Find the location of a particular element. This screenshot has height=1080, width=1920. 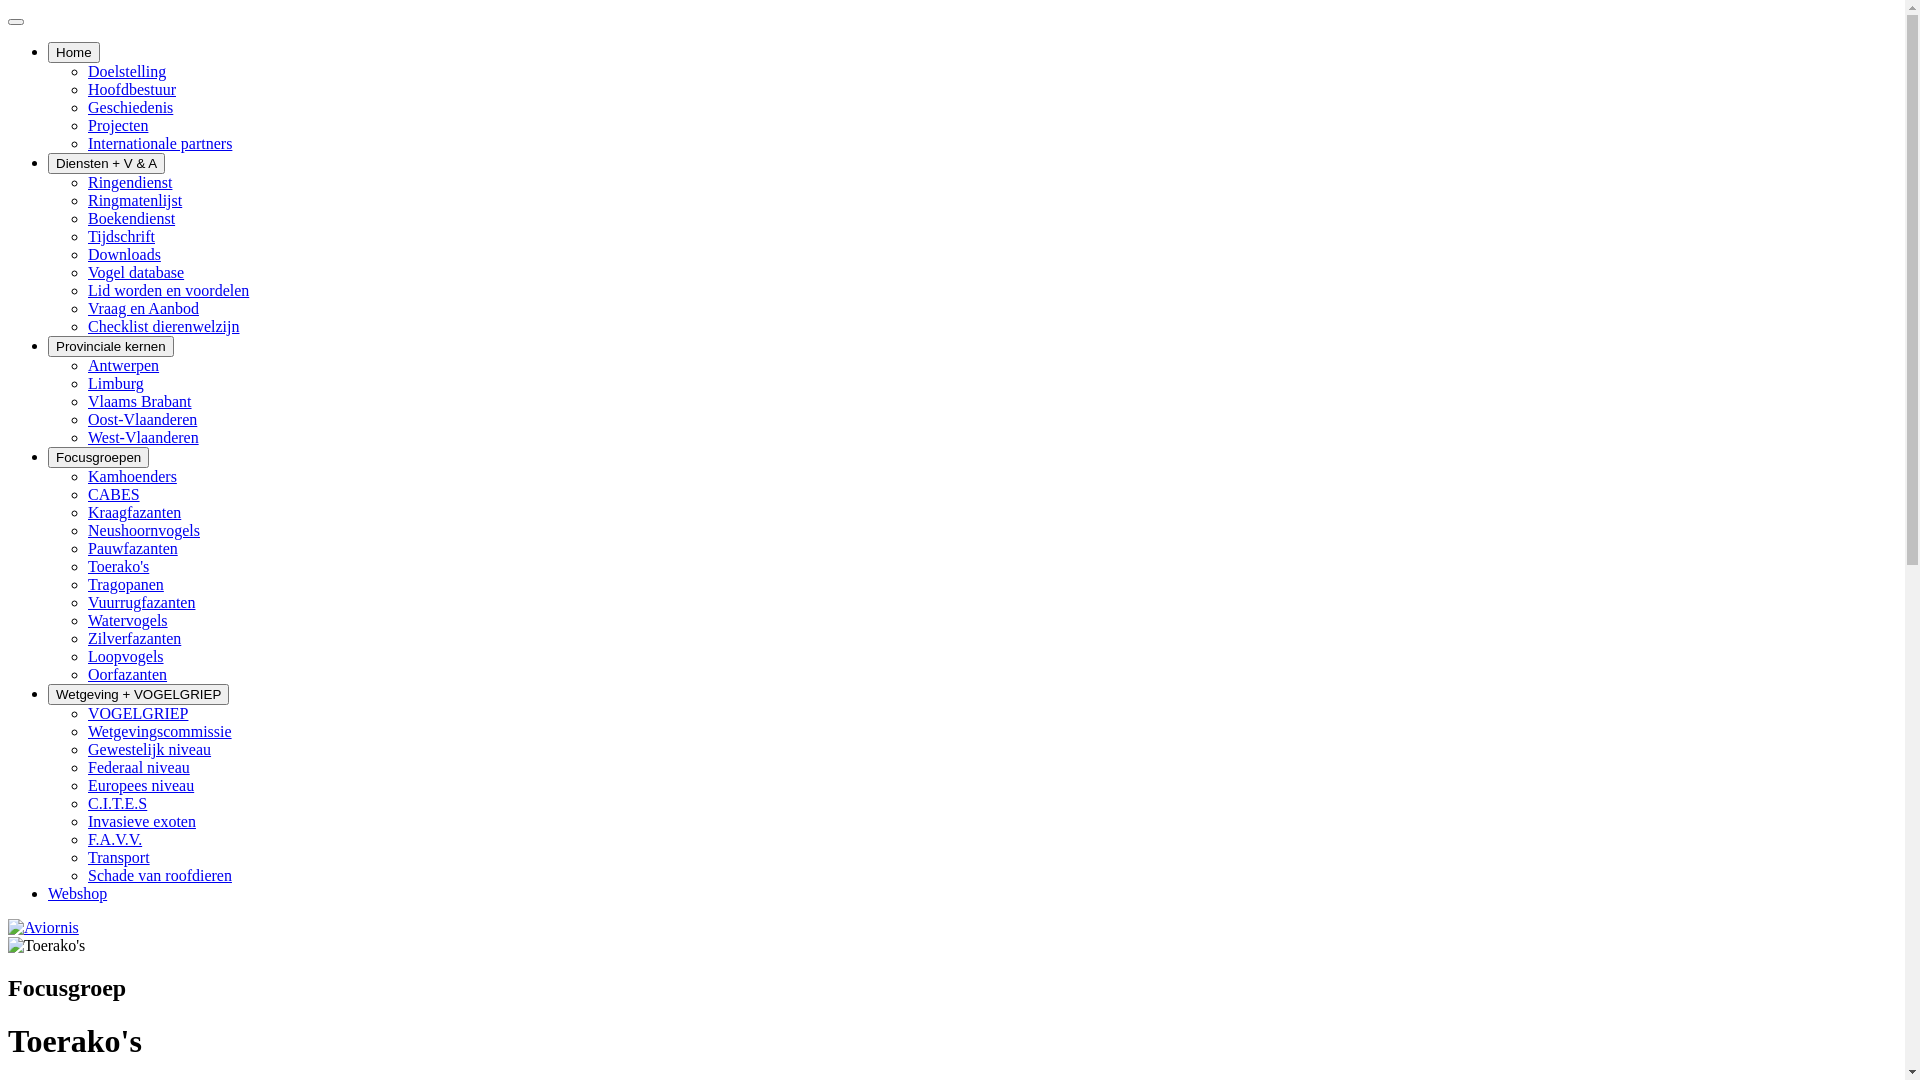

Downloads is located at coordinates (124, 254).